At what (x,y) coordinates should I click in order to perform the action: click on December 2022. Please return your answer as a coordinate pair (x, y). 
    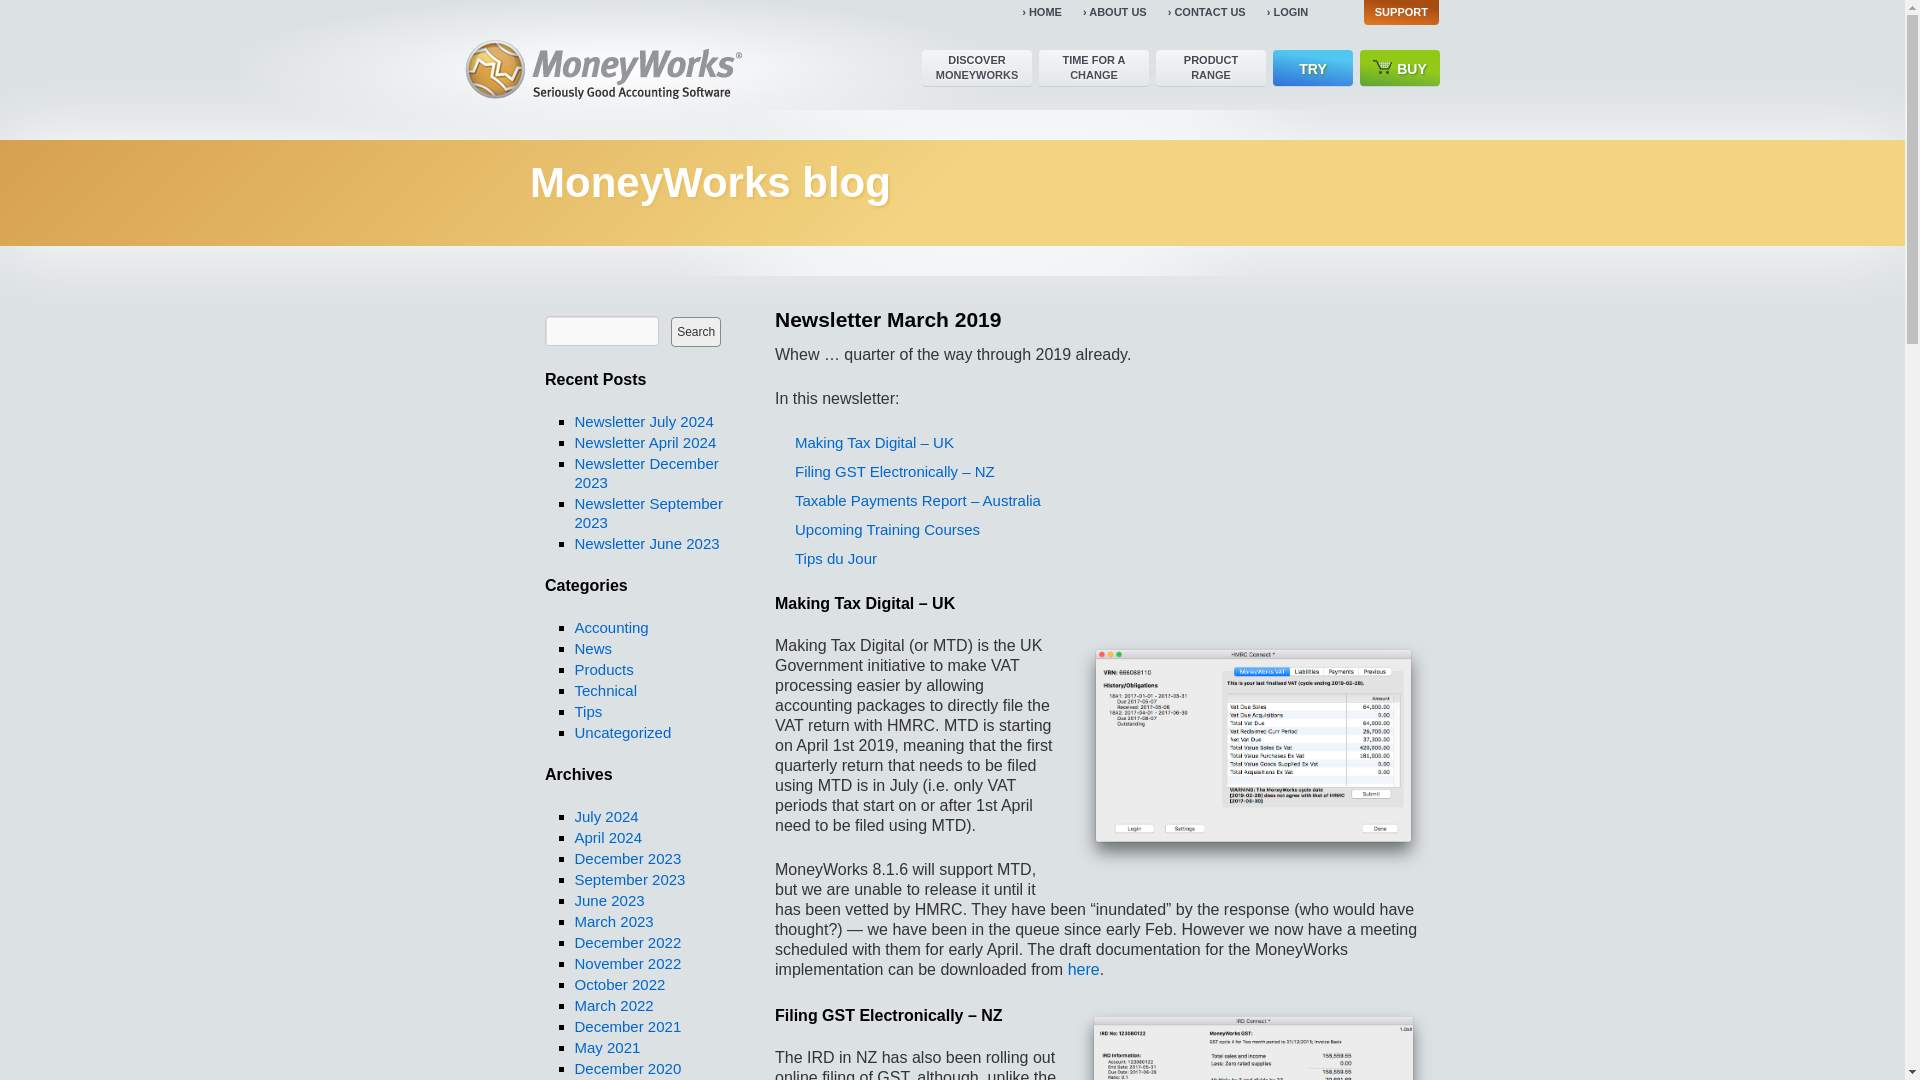
    Looking at the image, I should click on (628, 942).